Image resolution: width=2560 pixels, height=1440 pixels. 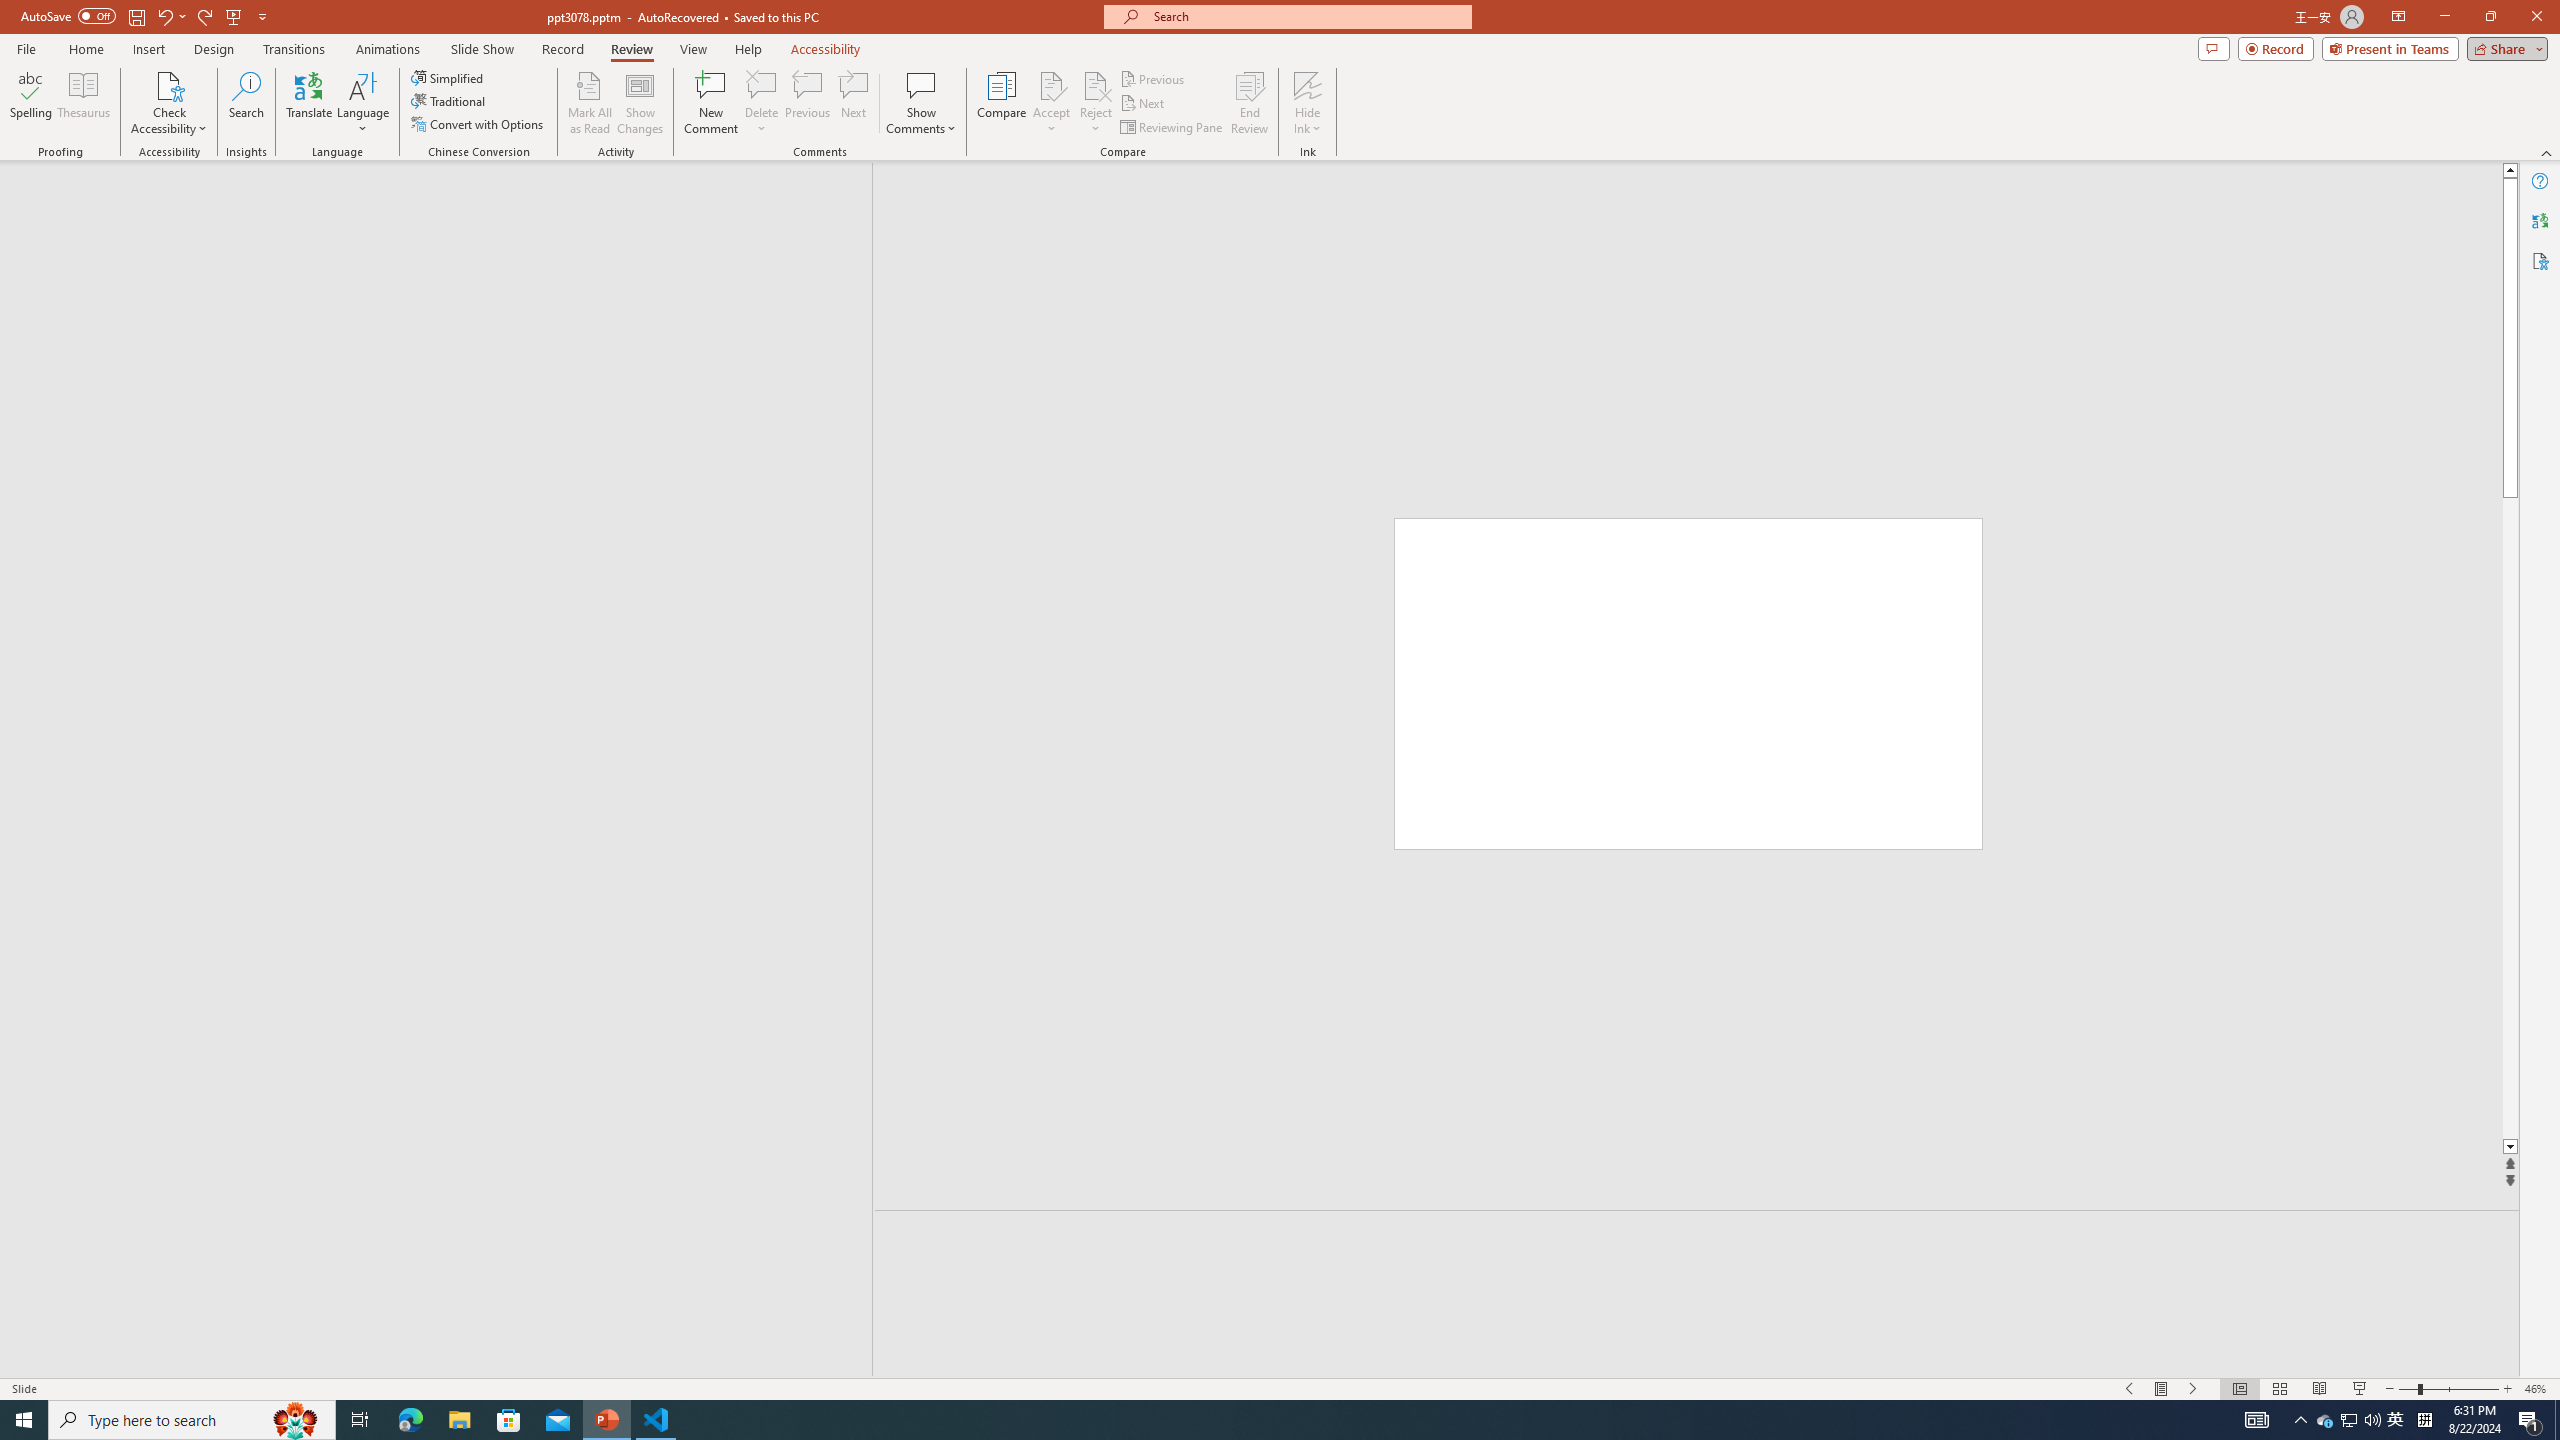 What do you see at coordinates (1280, 1388) in the screenshot?
I see `Class: MsoCommandBar` at bounding box center [1280, 1388].